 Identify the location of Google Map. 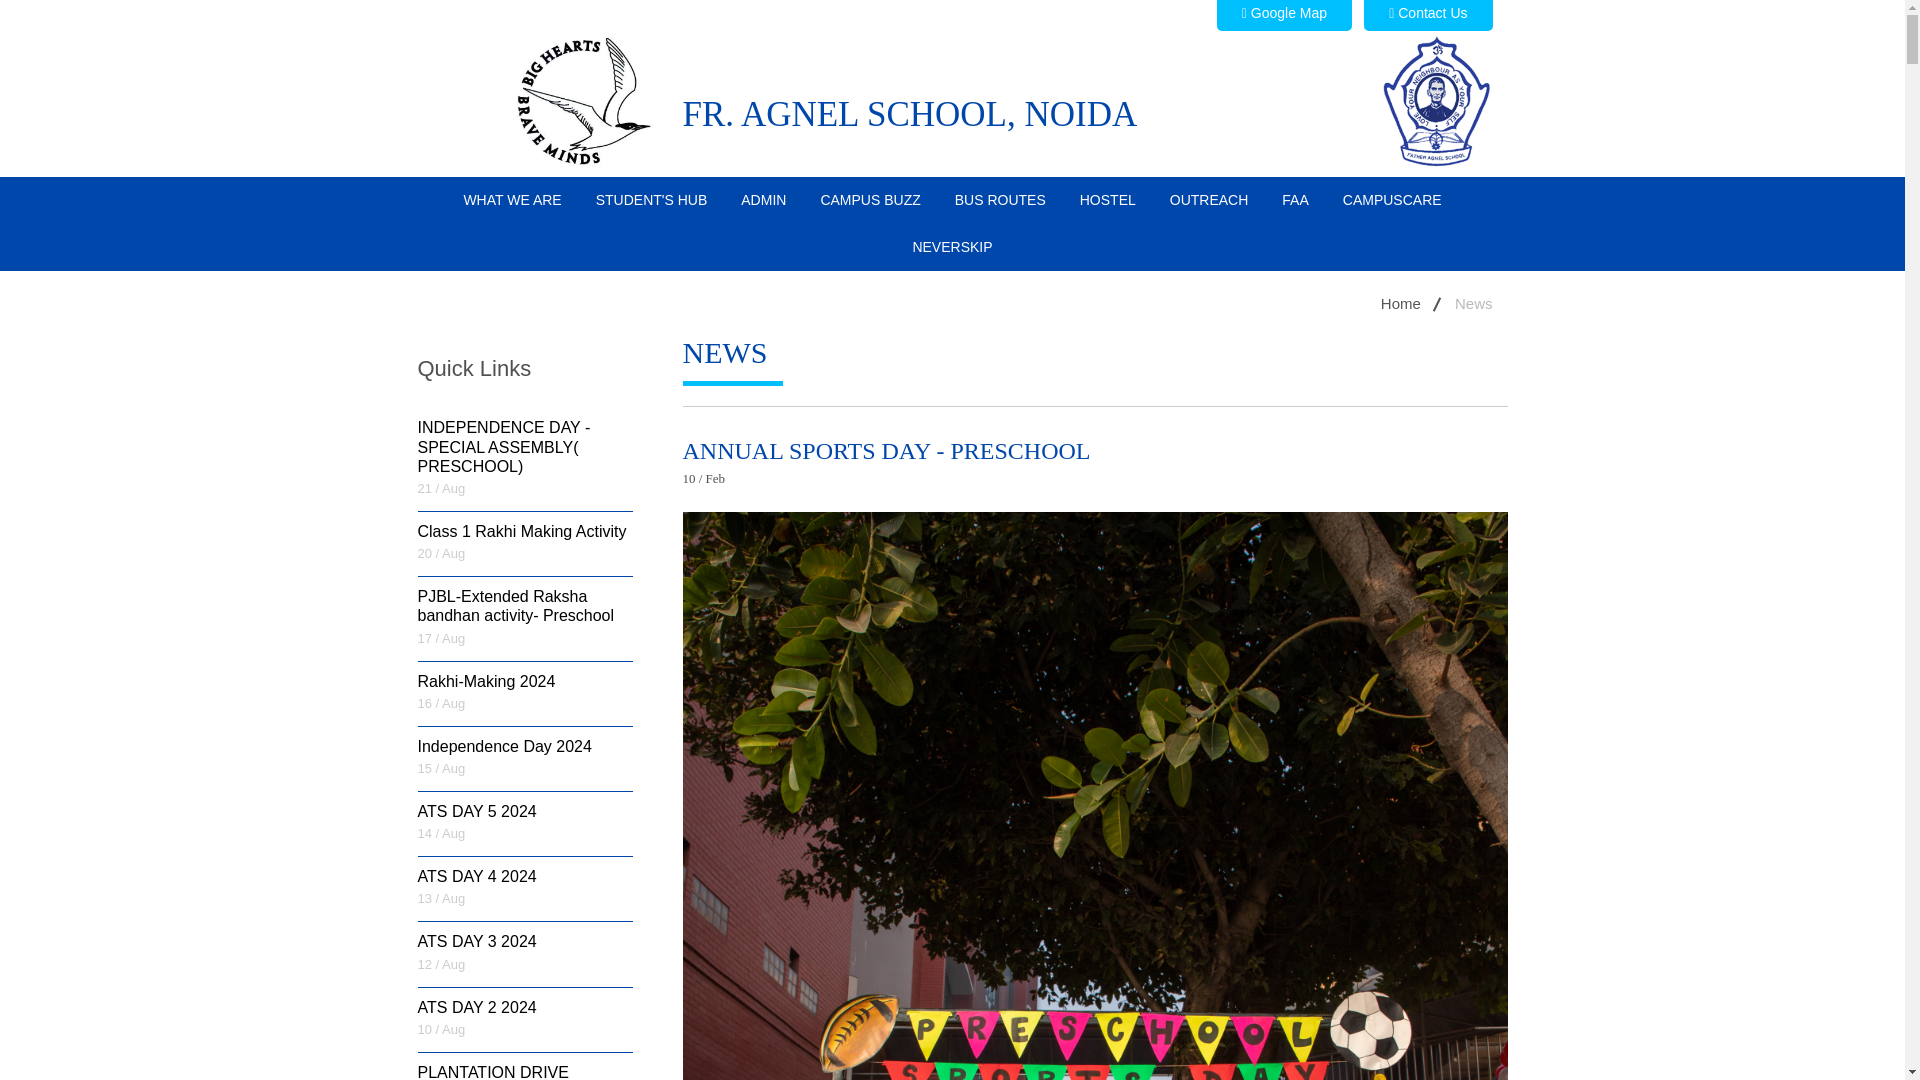
(1284, 16).